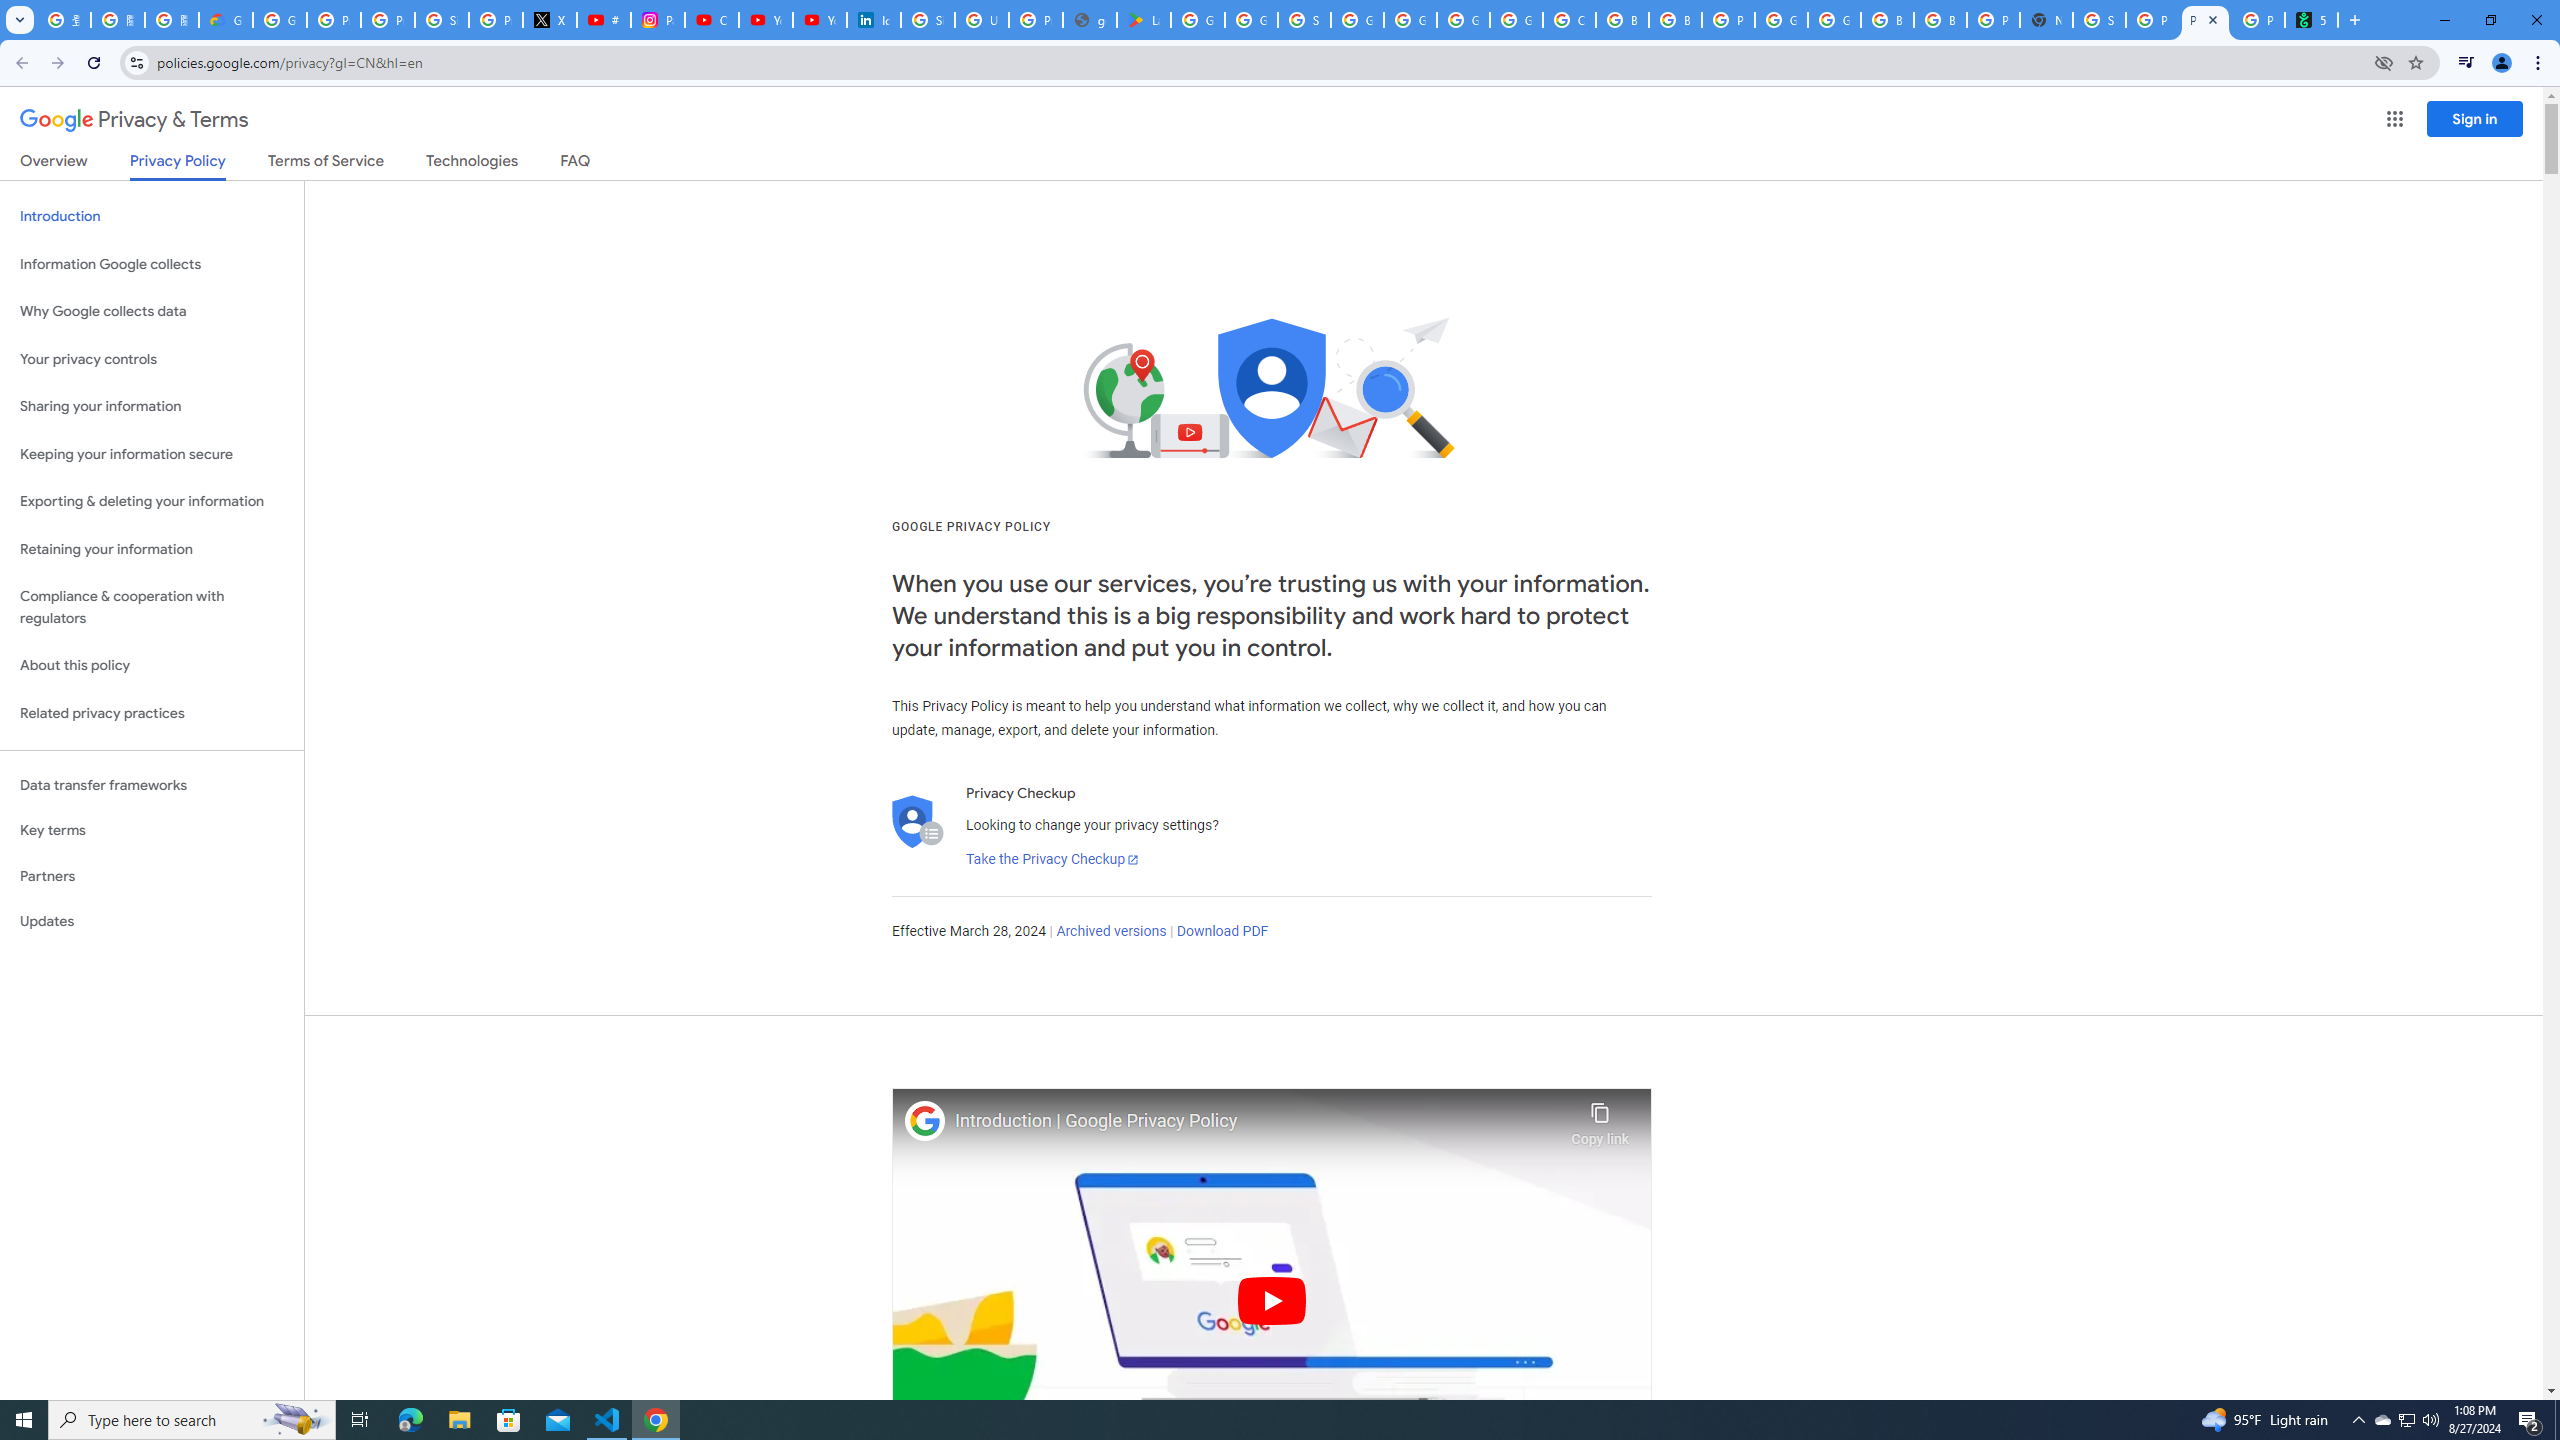 This screenshot has width=2560, height=1440. I want to click on Sign in - Google Accounts, so click(2099, 20).